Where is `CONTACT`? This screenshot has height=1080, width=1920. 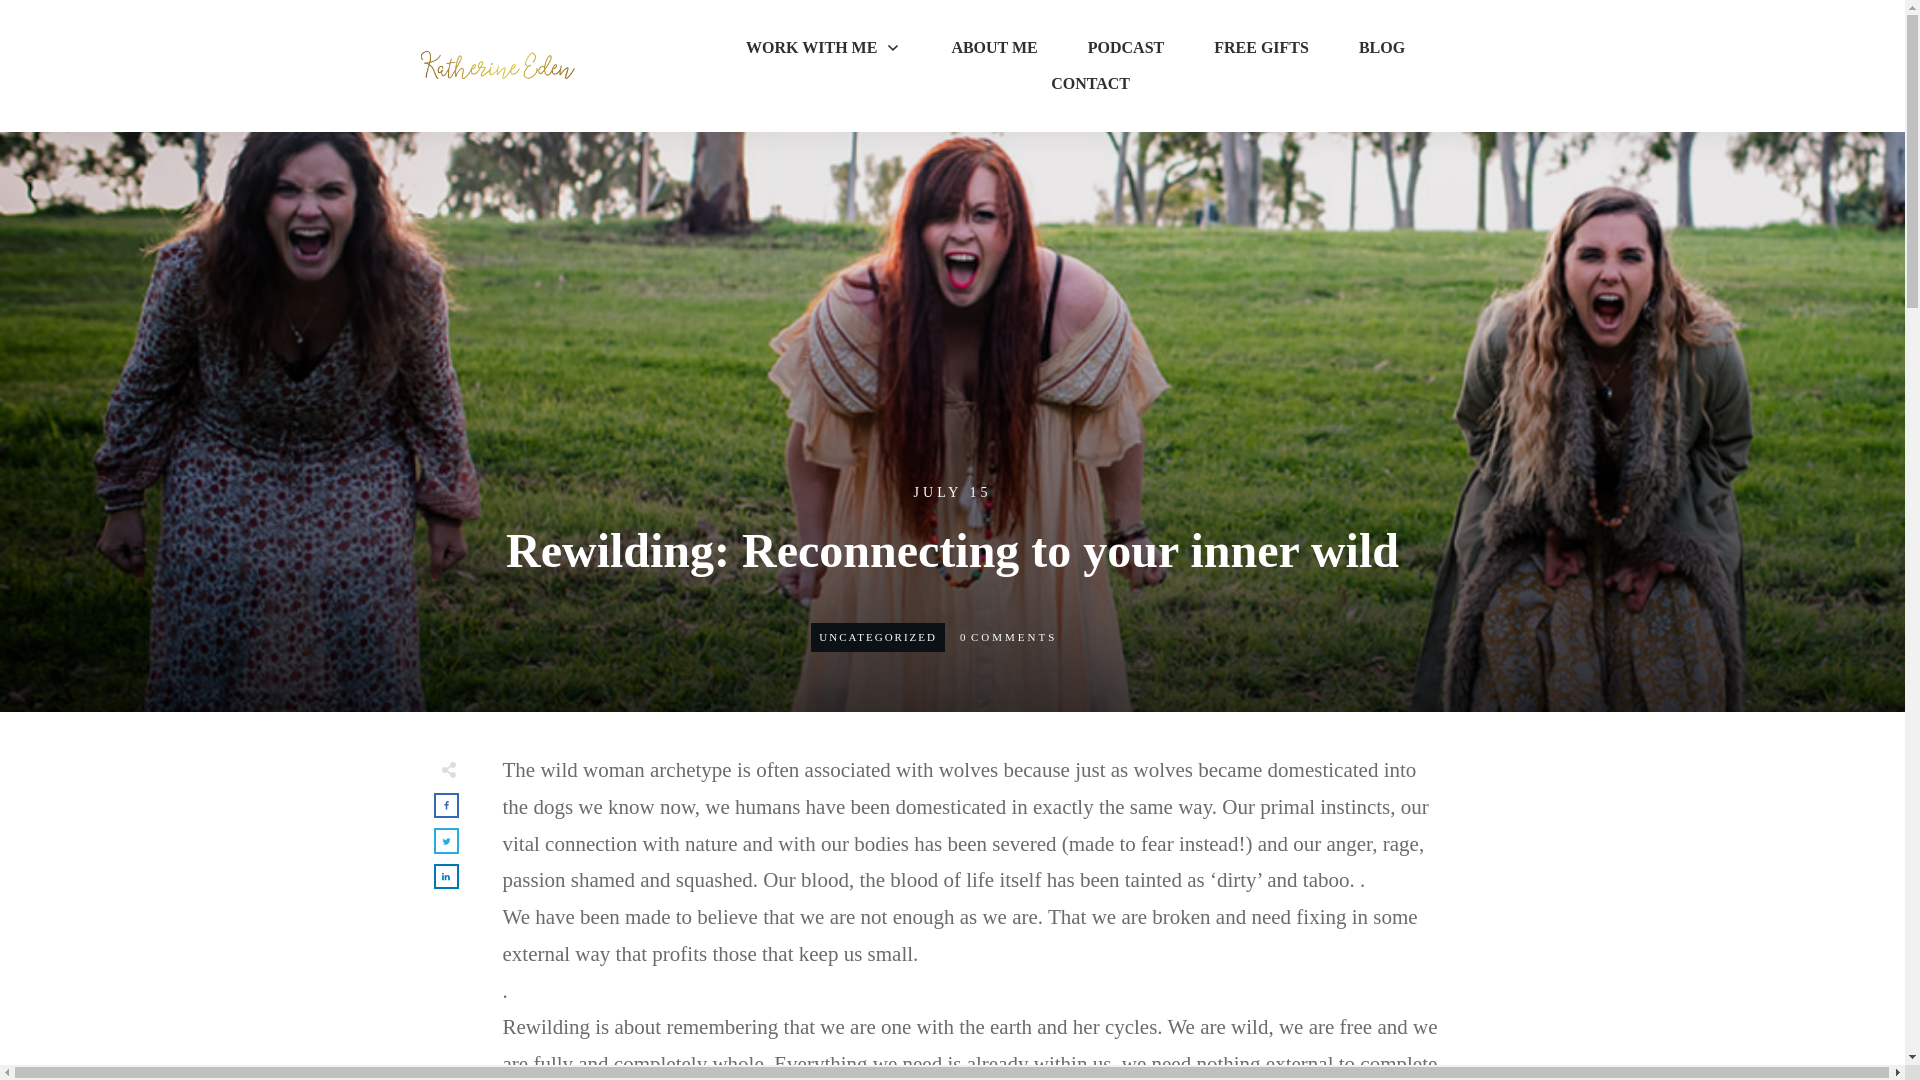 CONTACT is located at coordinates (1090, 84).